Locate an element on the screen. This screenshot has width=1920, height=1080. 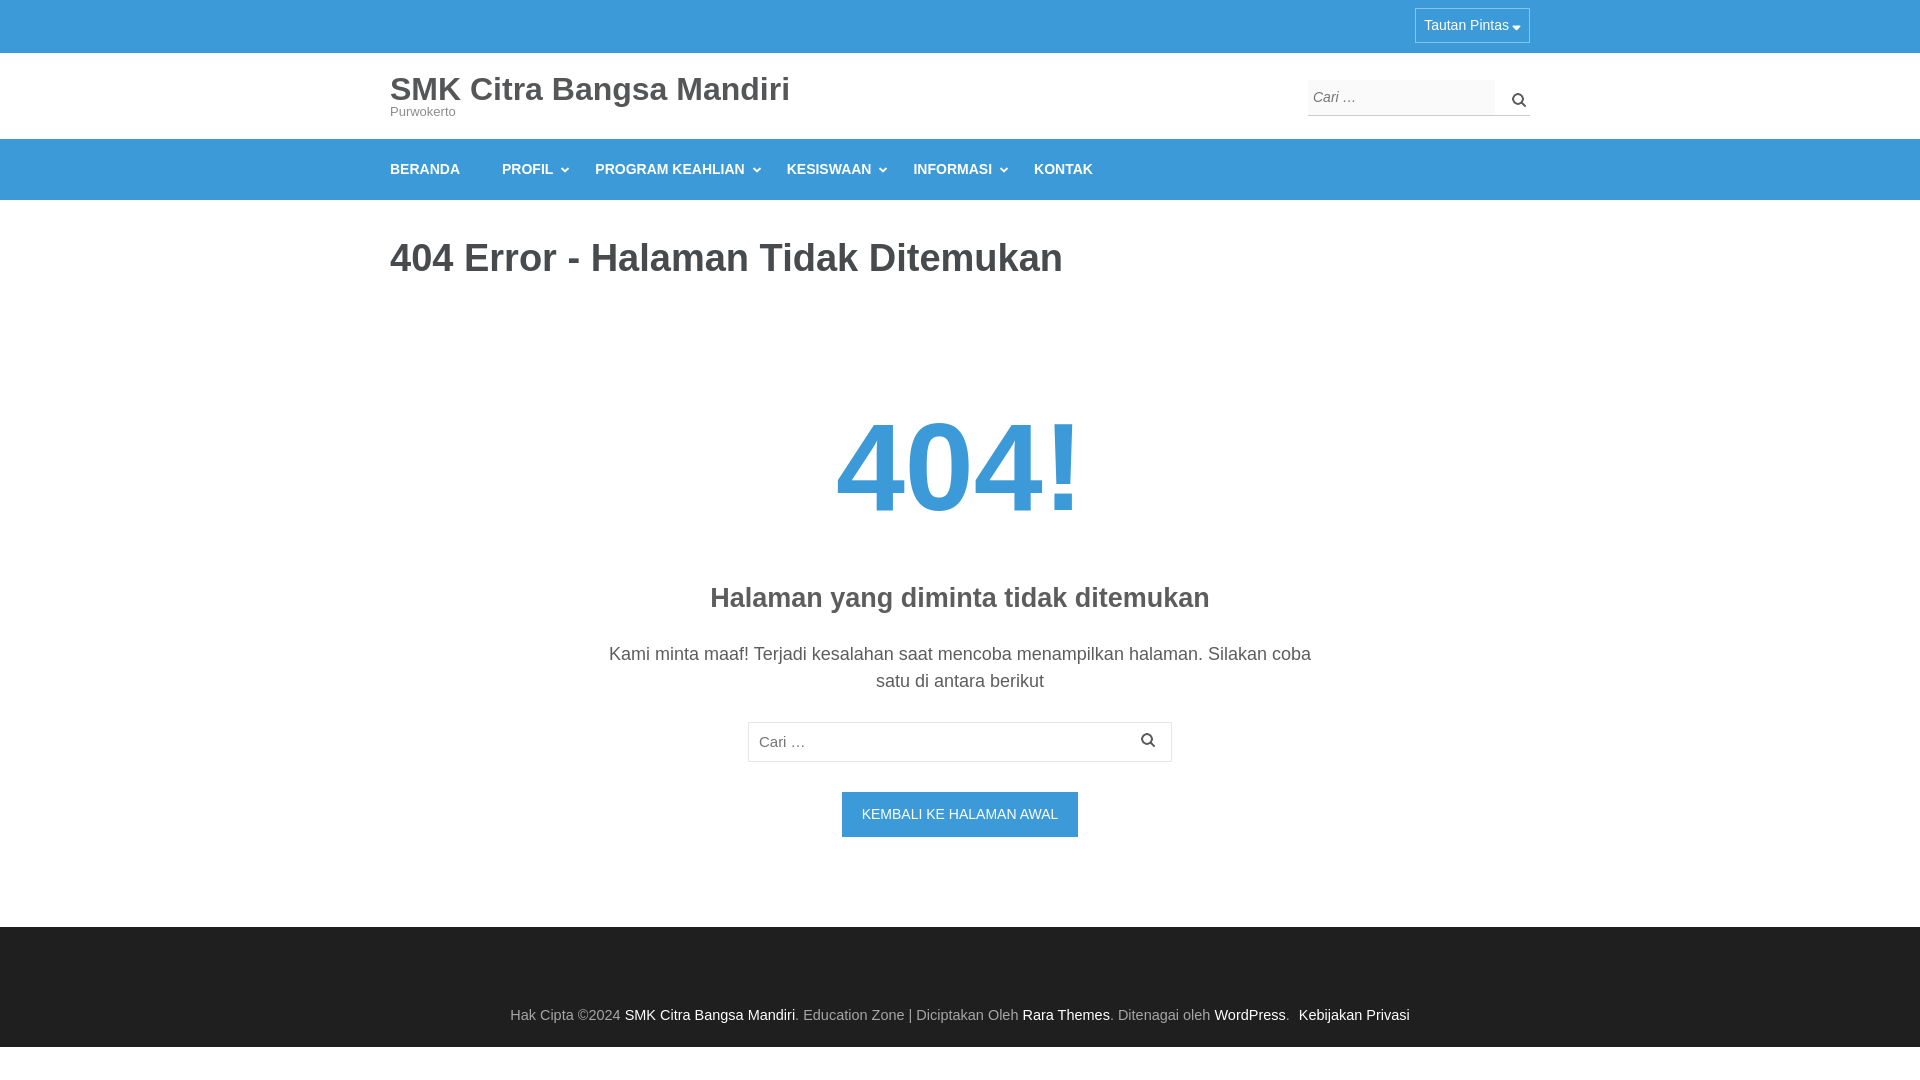
SMK Citra Bangsa Mandiri is located at coordinates (589, 88).